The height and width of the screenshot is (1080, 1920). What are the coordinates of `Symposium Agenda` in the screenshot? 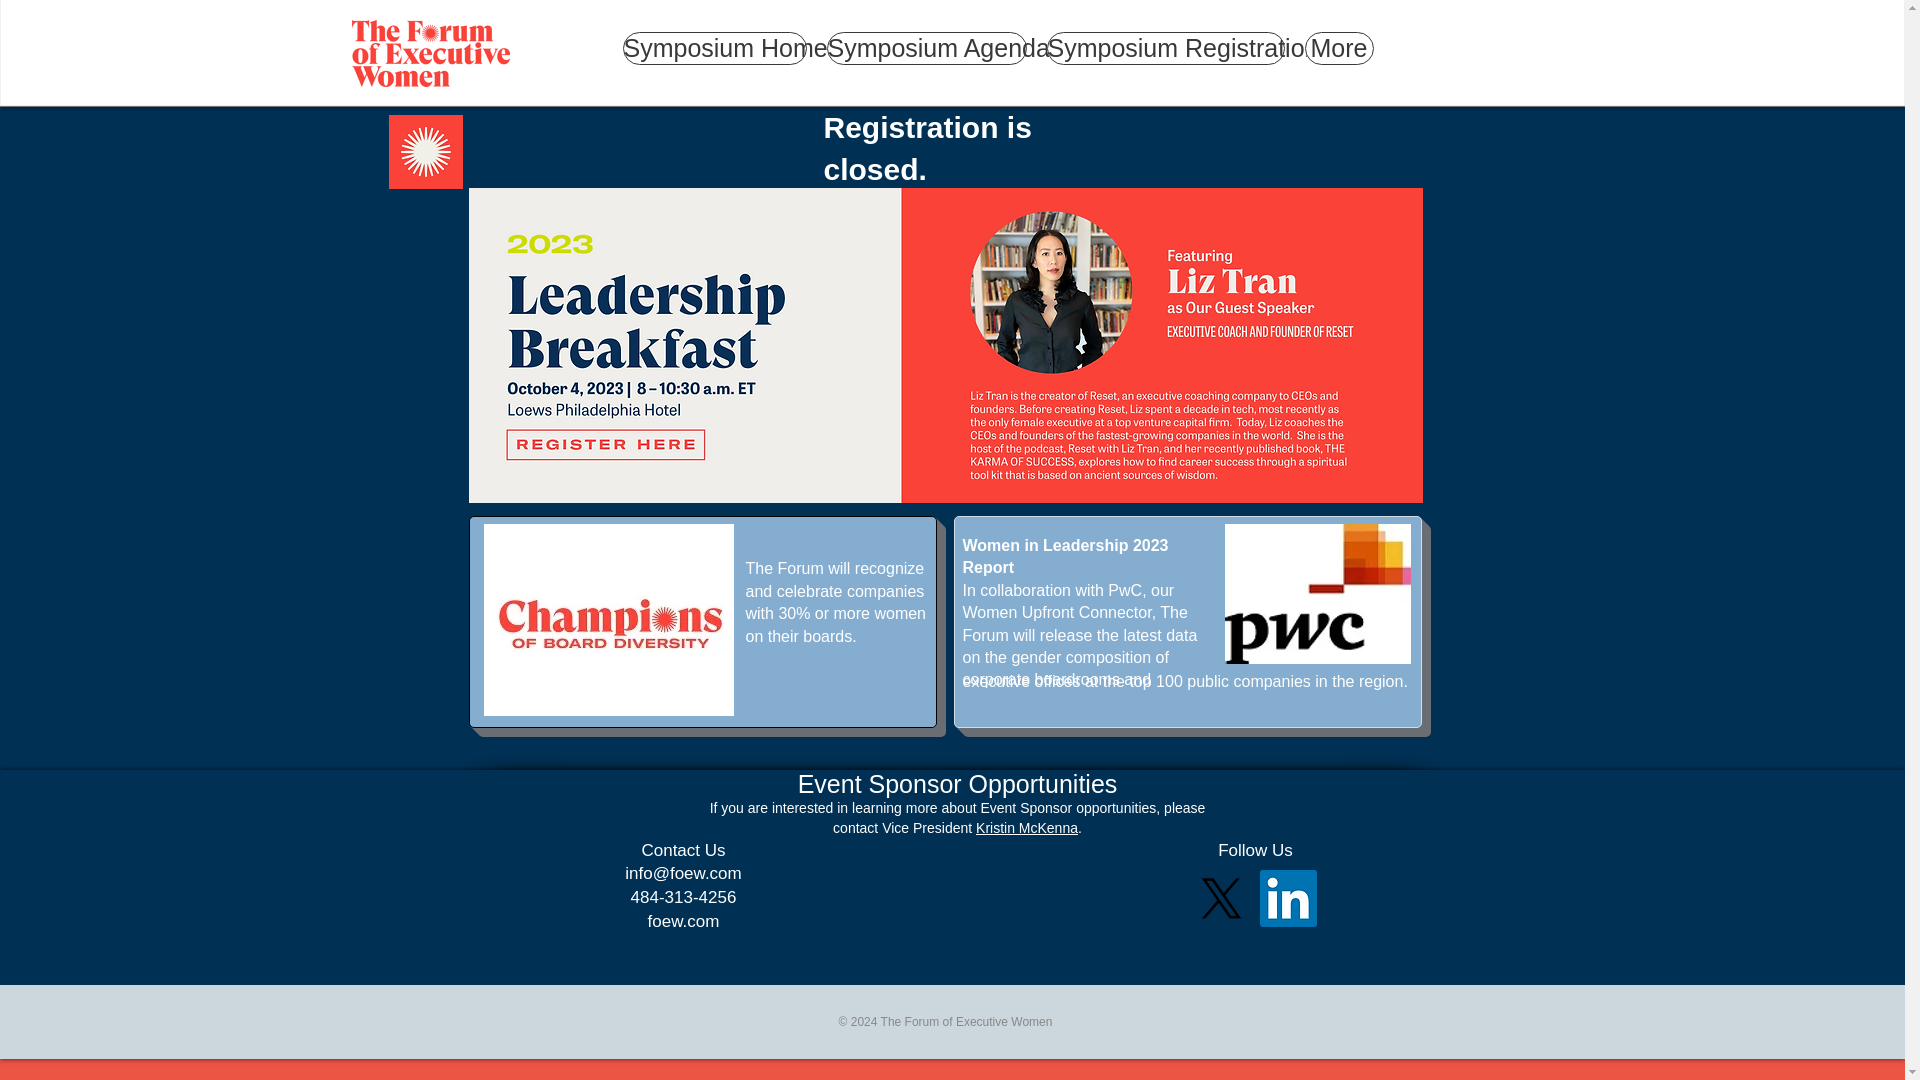 It's located at (925, 48).